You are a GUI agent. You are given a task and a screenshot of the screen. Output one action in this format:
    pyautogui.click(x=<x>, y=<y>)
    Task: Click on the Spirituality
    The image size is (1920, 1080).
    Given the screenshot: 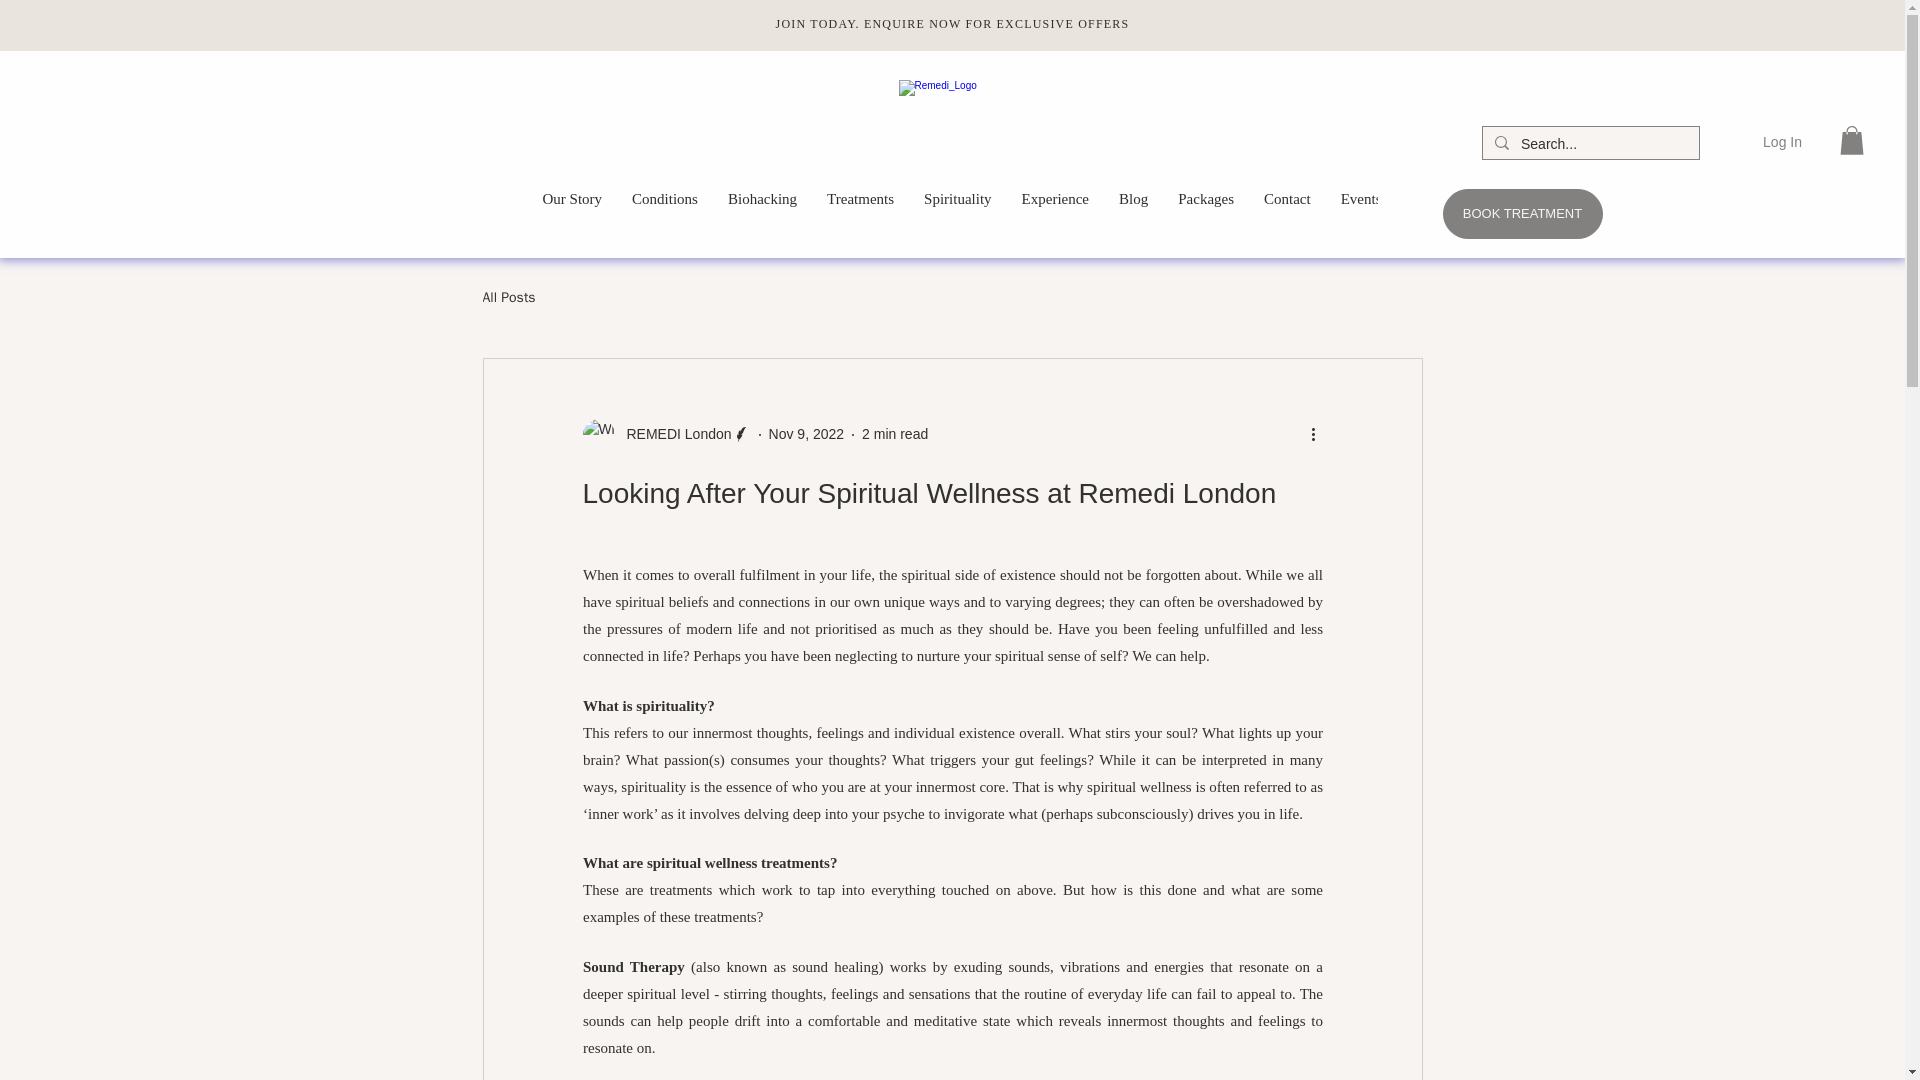 What is the action you would take?
    pyautogui.click(x=957, y=214)
    